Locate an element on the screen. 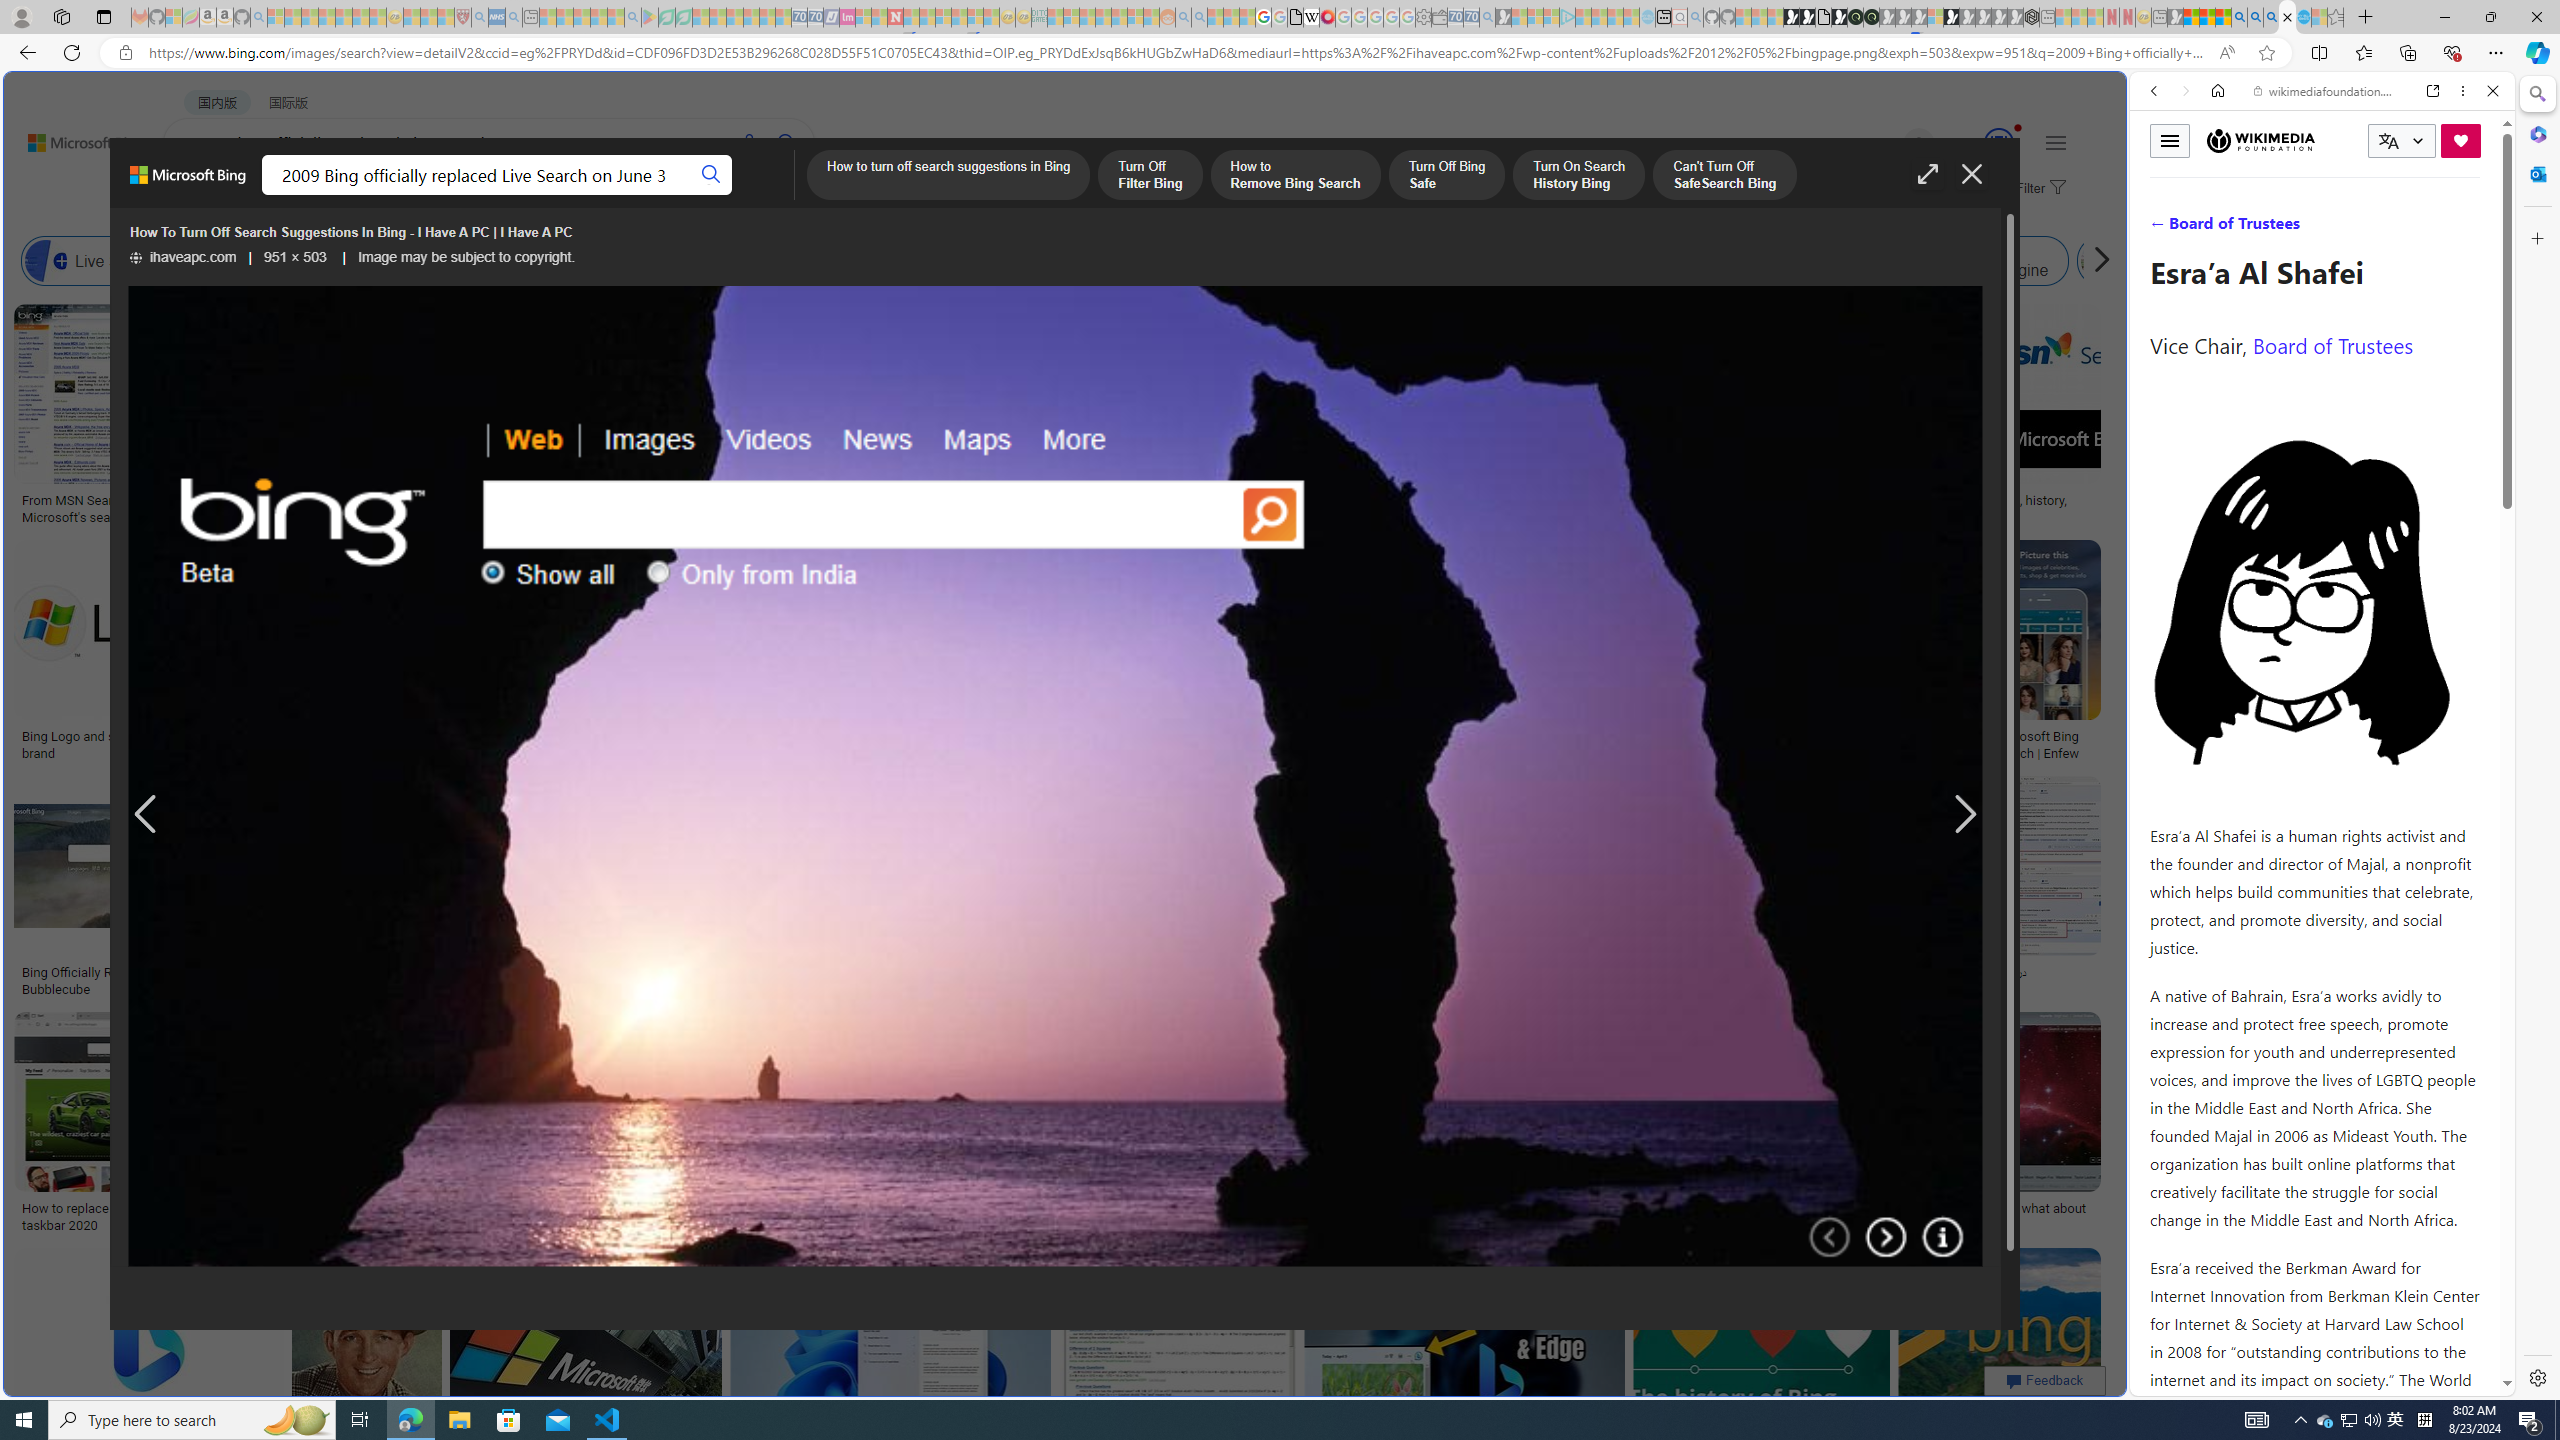  Bing Logo, symbol, meaning, history, PNG, brandSave is located at coordinates (1976, 417).